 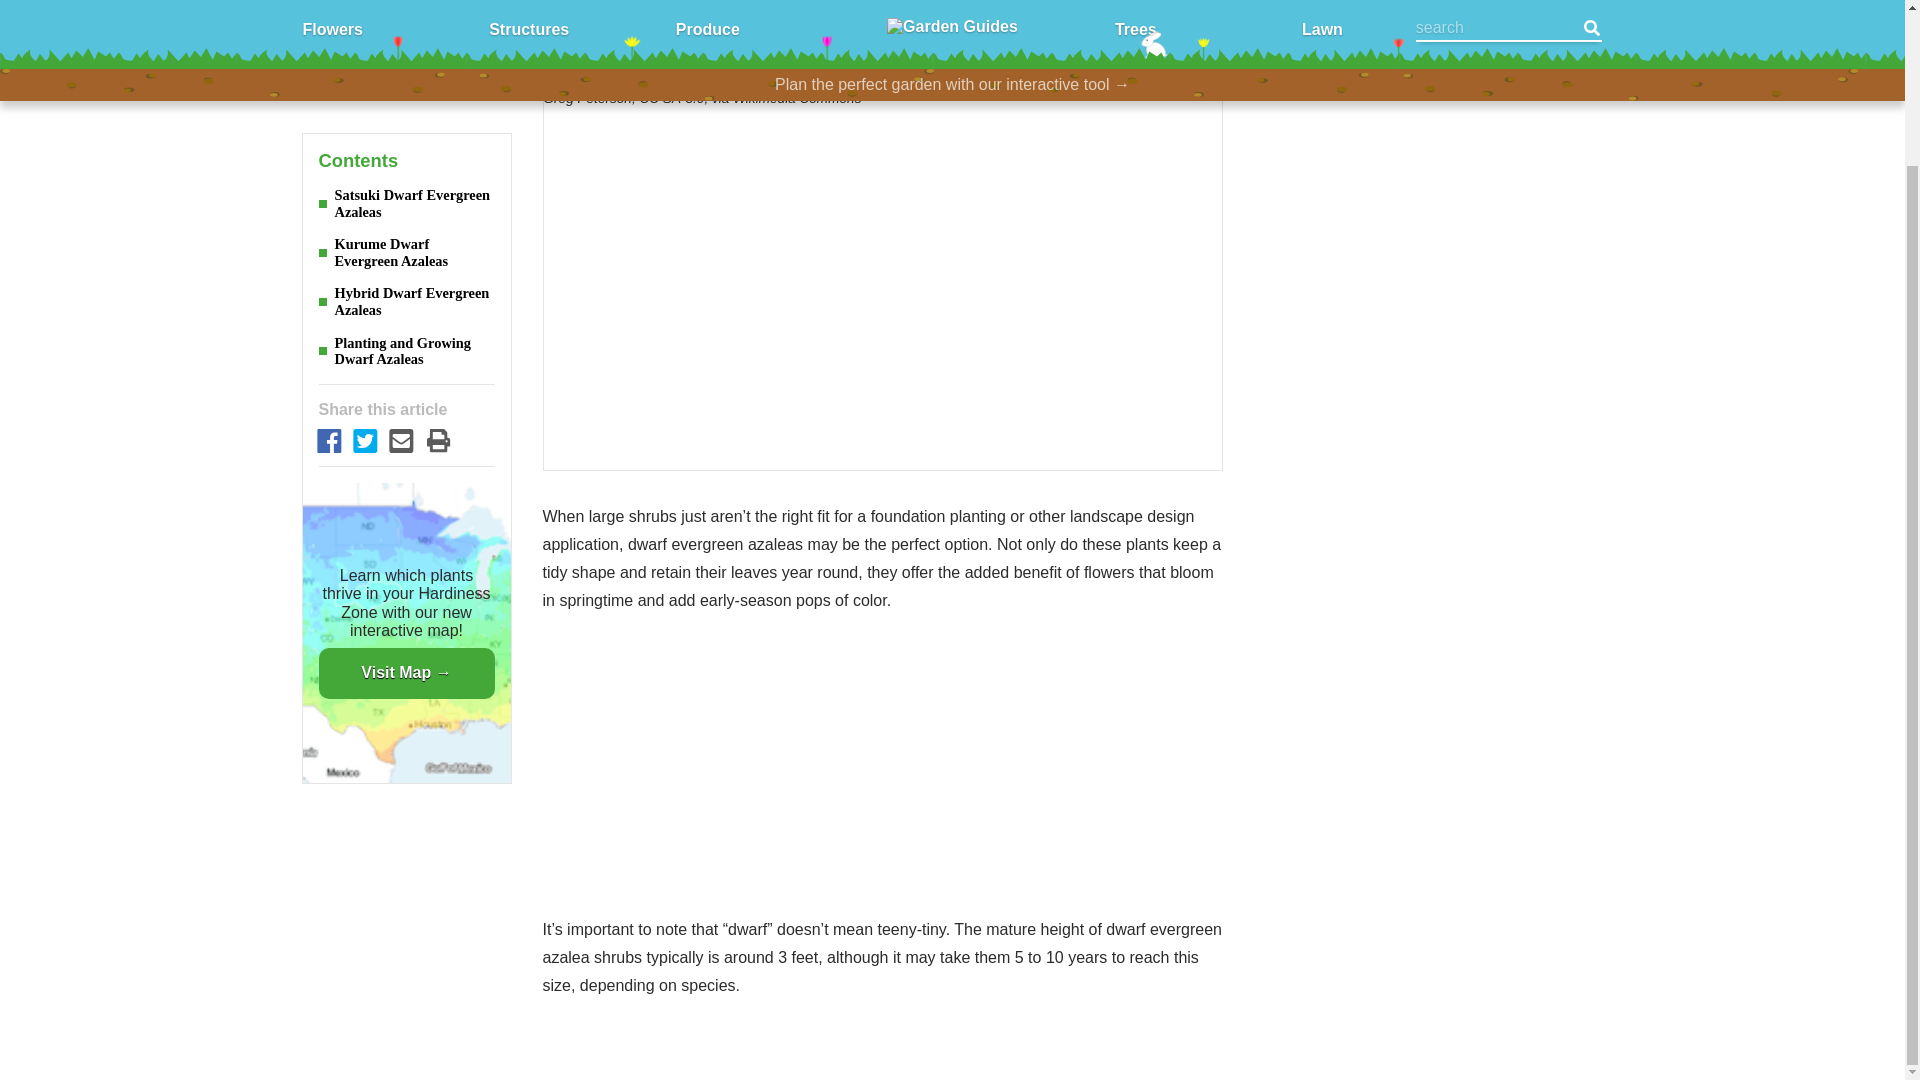 What do you see at coordinates (406, 158) in the screenshot?
I see `Hybrid Dwarf Evergreen Azaleas` at bounding box center [406, 158].